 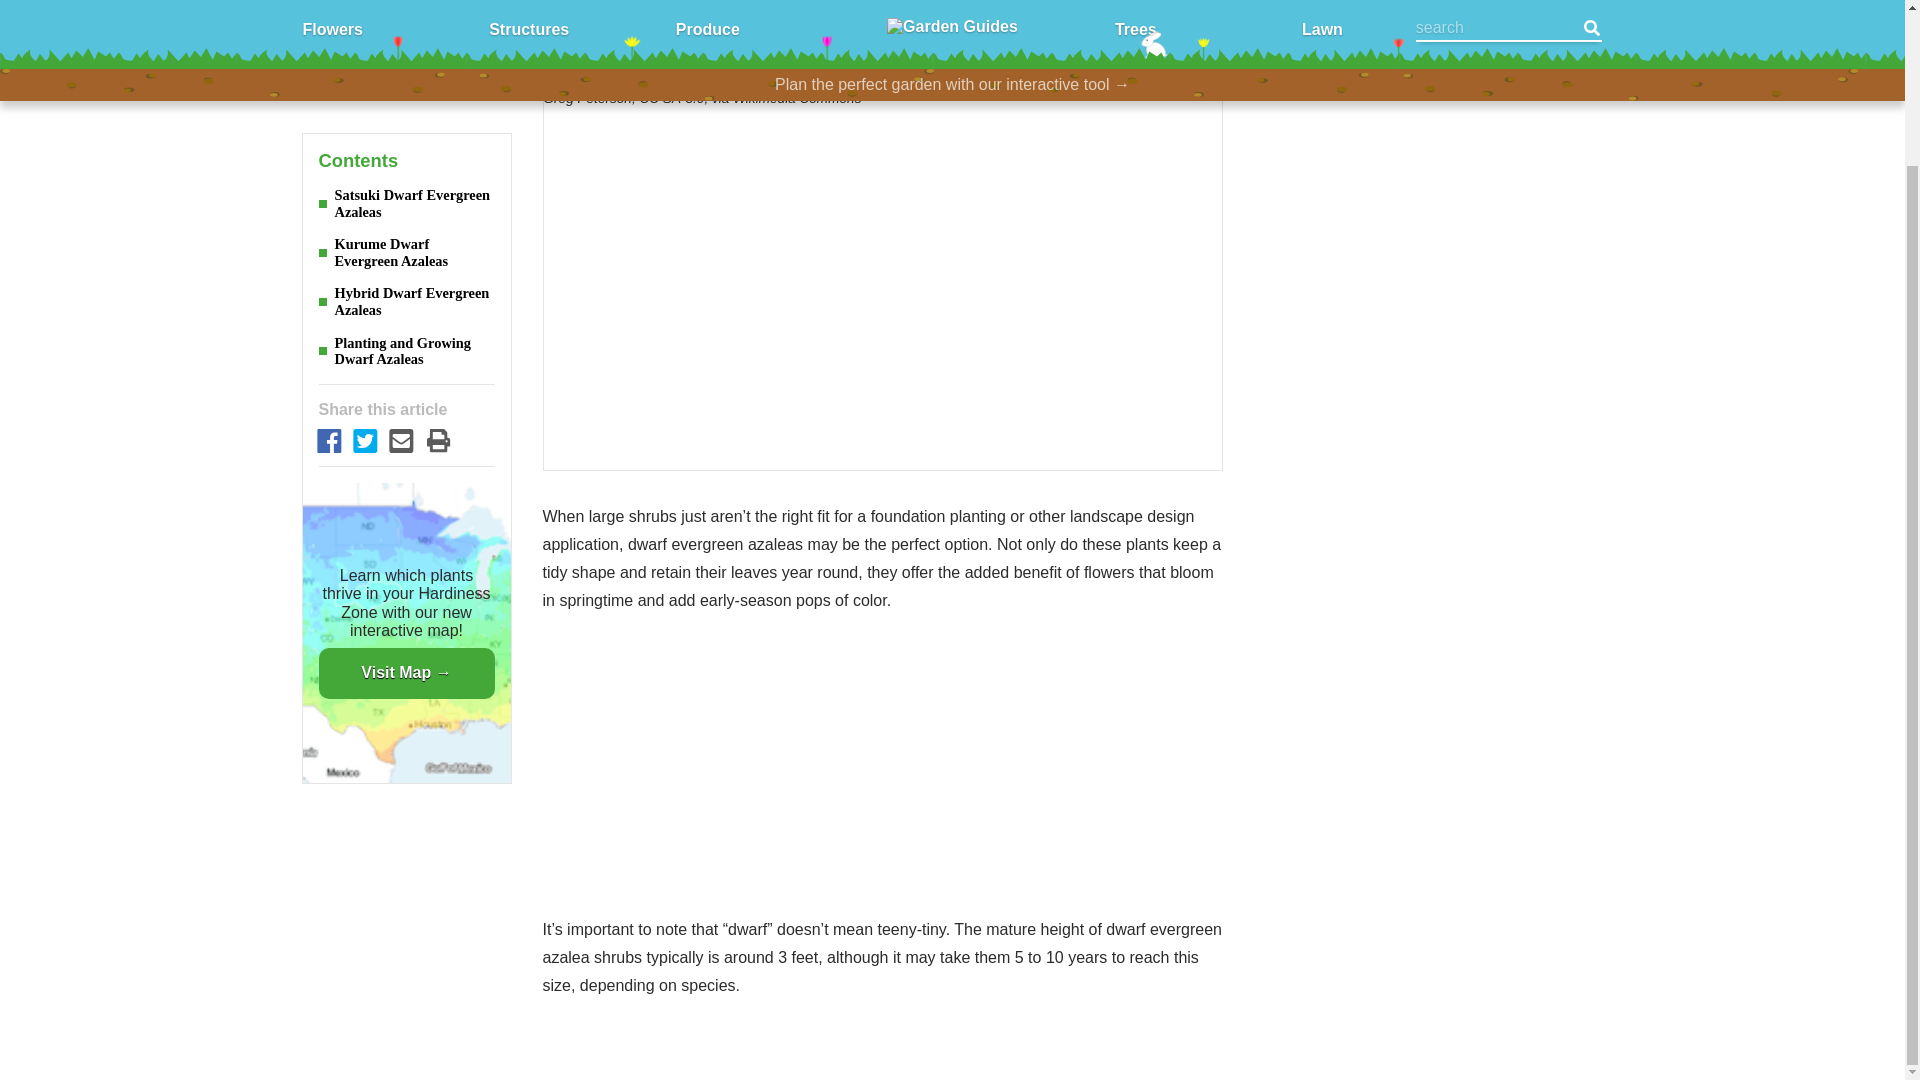 What do you see at coordinates (406, 158) in the screenshot?
I see `Hybrid Dwarf Evergreen Azaleas` at bounding box center [406, 158].